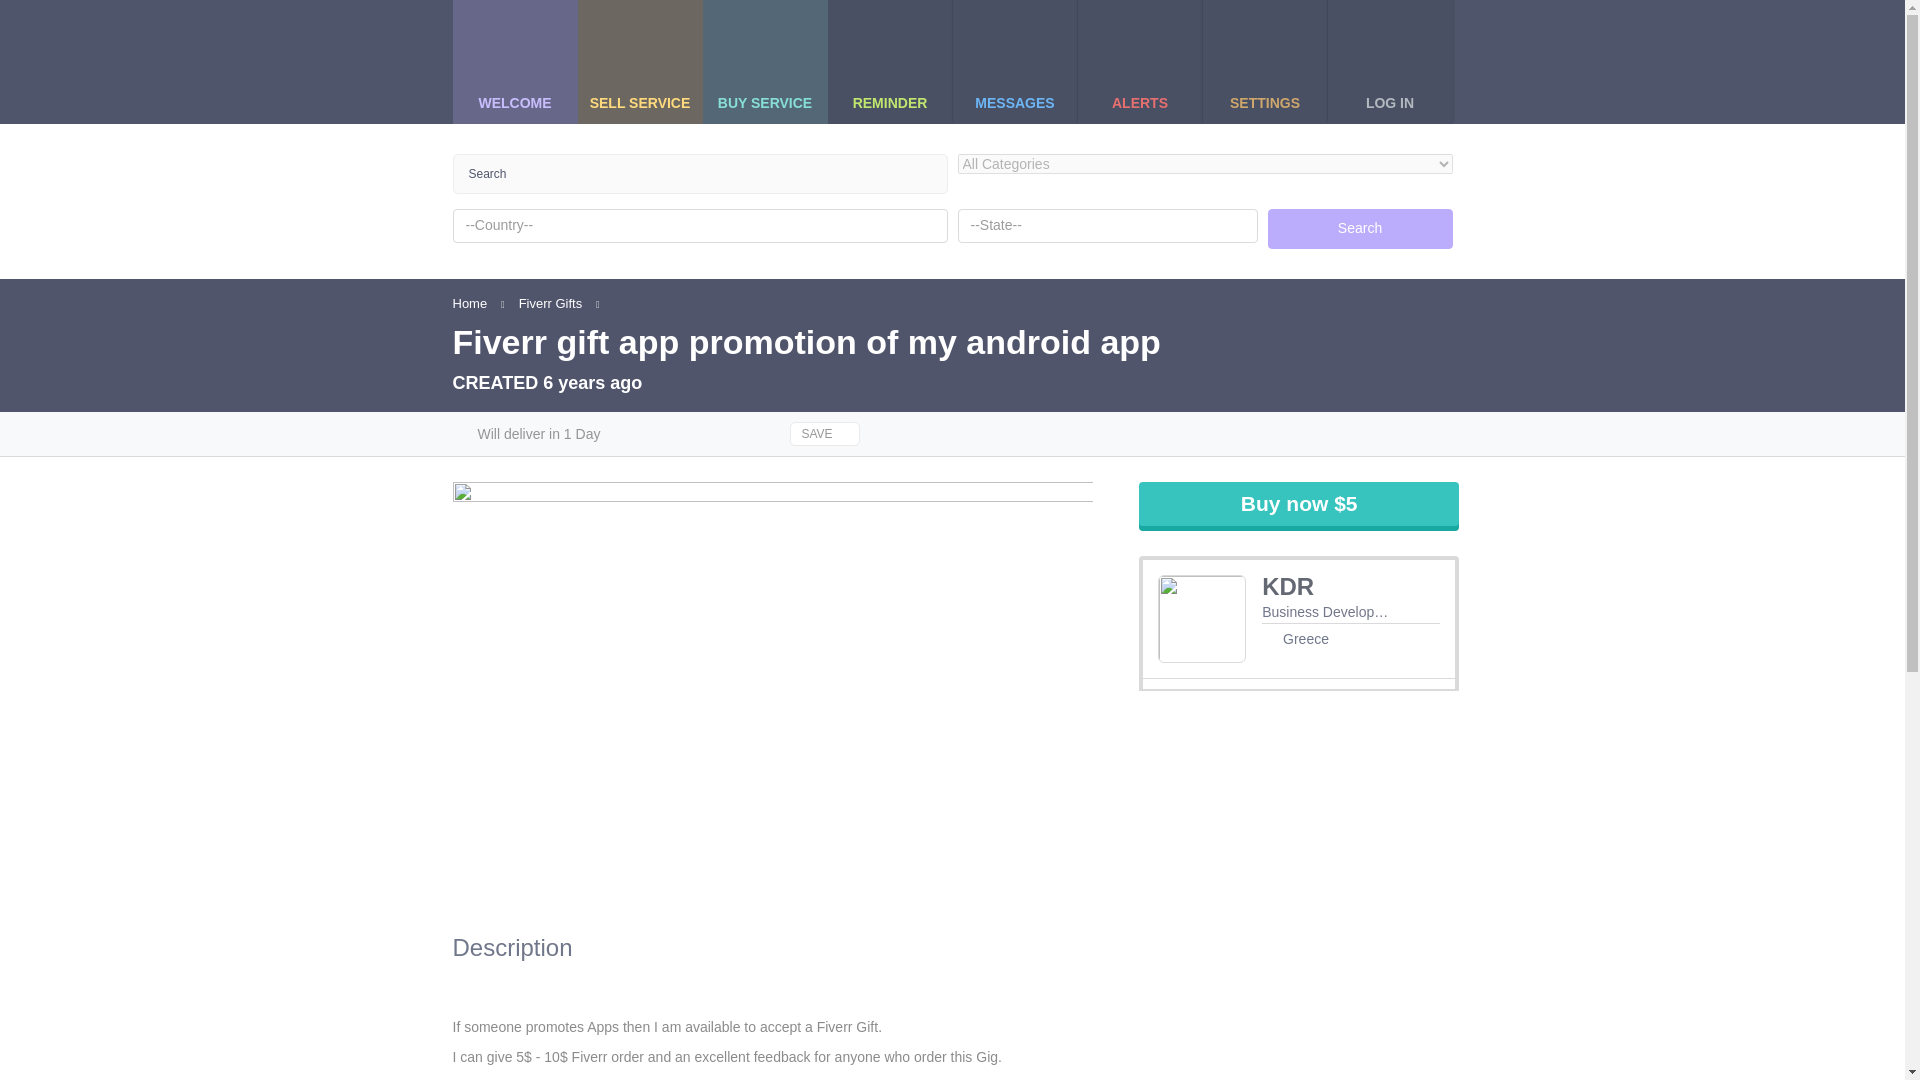 The width and height of the screenshot is (1920, 1080). What do you see at coordinates (888, 62) in the screenshot?
I see `REMINDER` at bounding box center [888, 62].